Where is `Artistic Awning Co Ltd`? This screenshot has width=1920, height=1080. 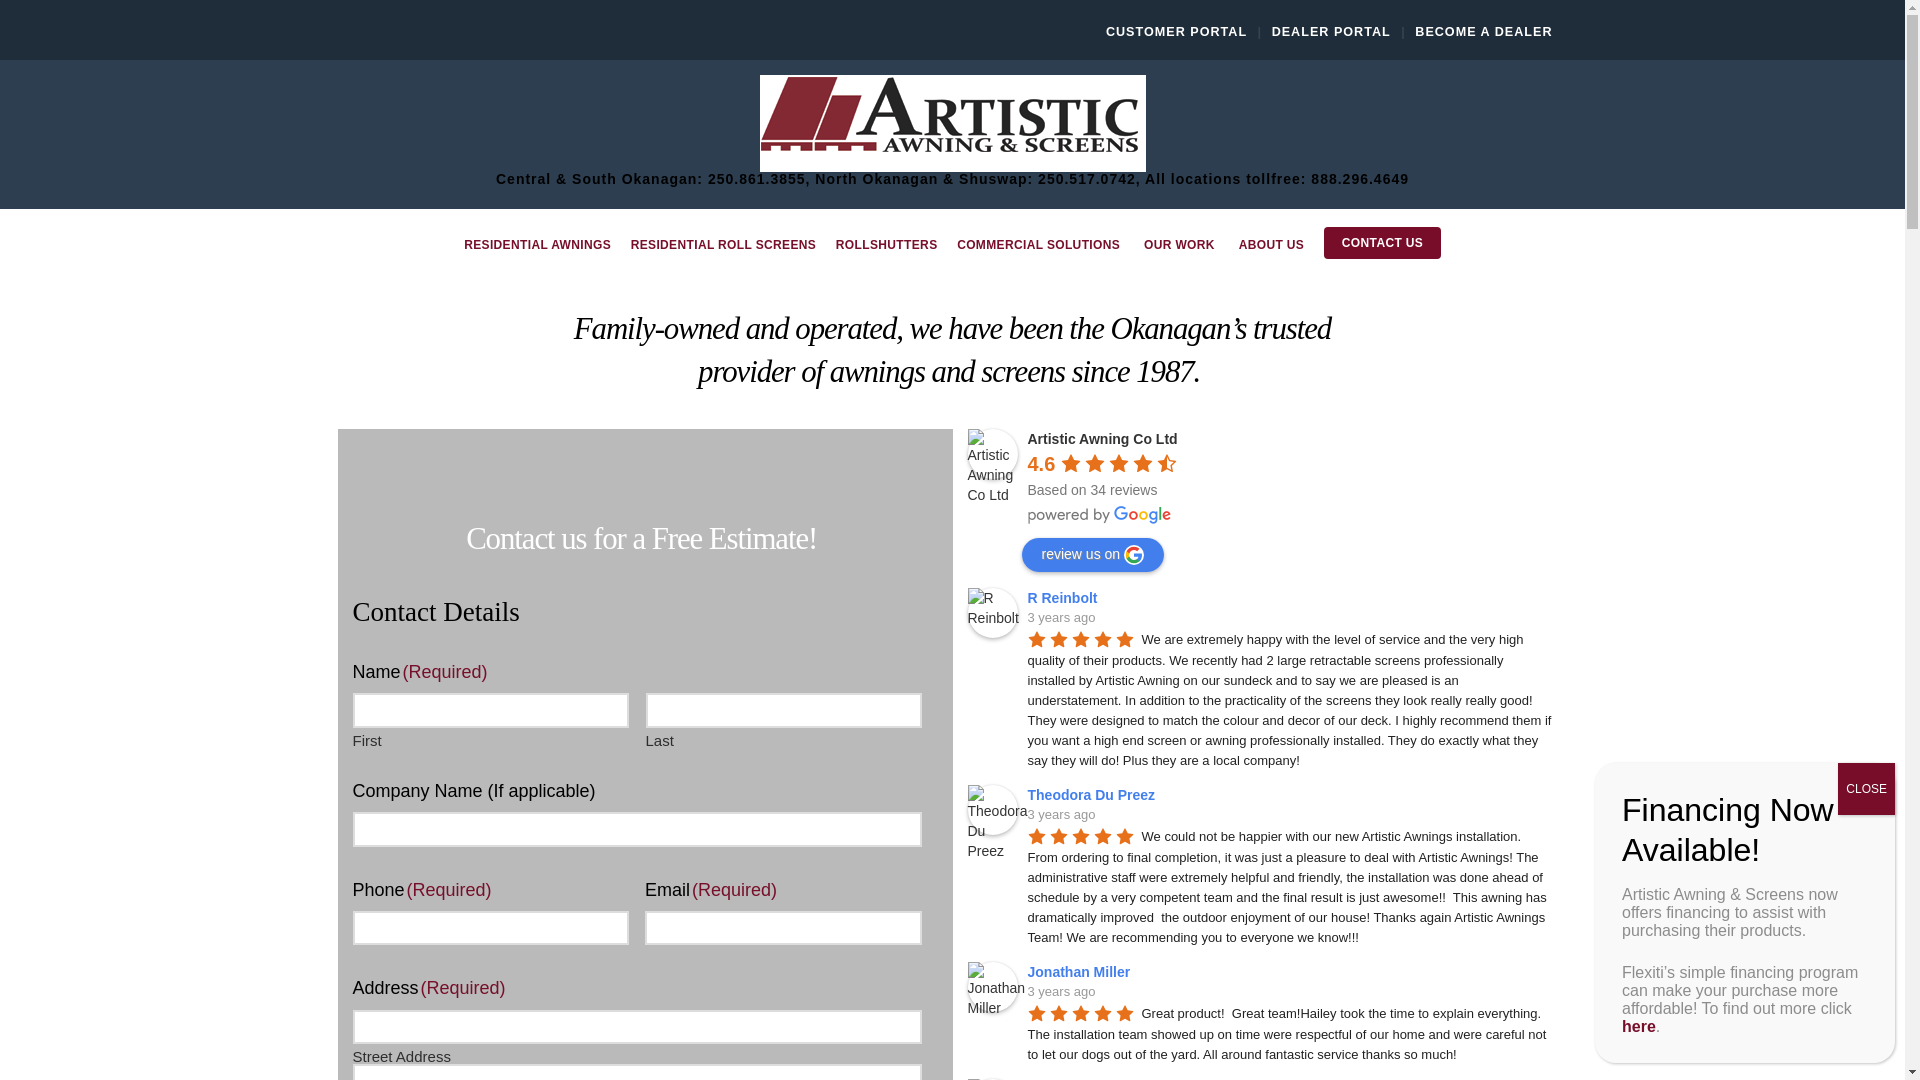 Artistic Awning Co Ltd is located at coordinates (1102, 438).